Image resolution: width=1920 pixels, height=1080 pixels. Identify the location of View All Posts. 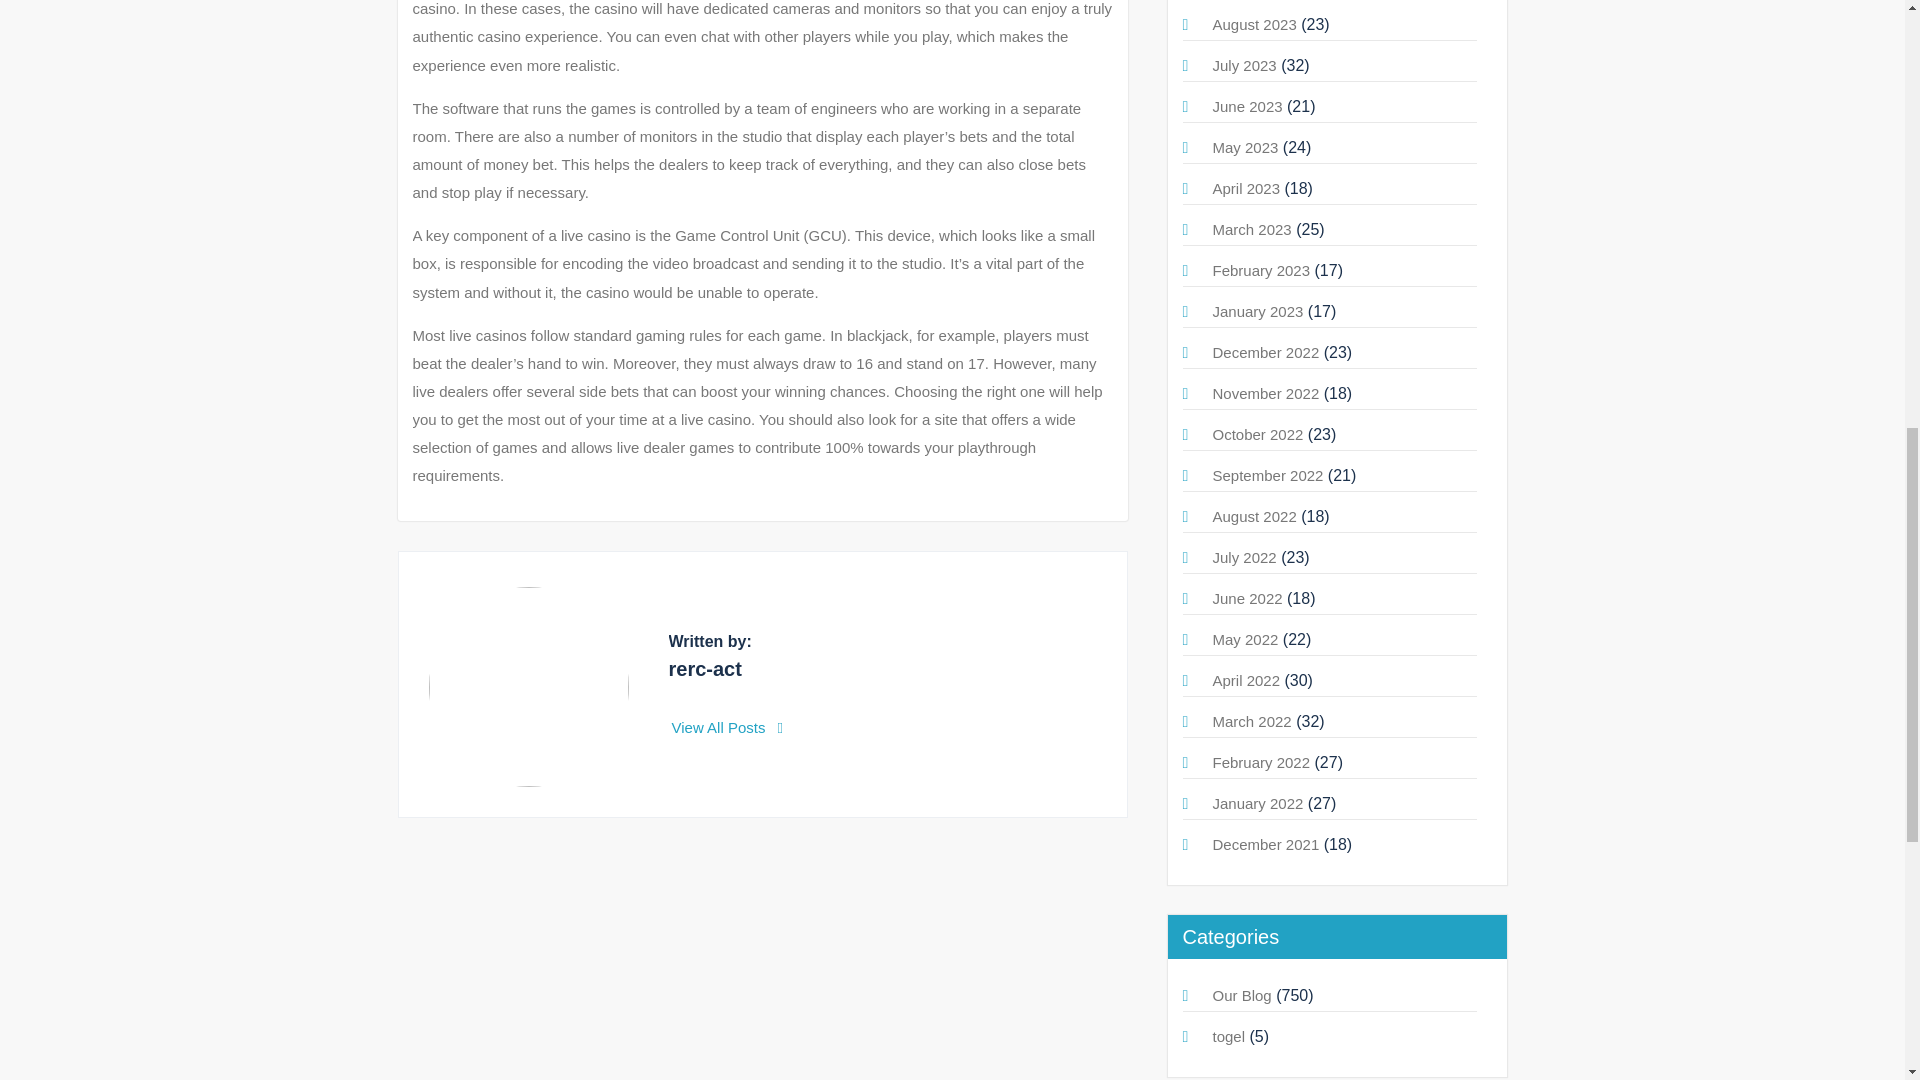
(728, 727).